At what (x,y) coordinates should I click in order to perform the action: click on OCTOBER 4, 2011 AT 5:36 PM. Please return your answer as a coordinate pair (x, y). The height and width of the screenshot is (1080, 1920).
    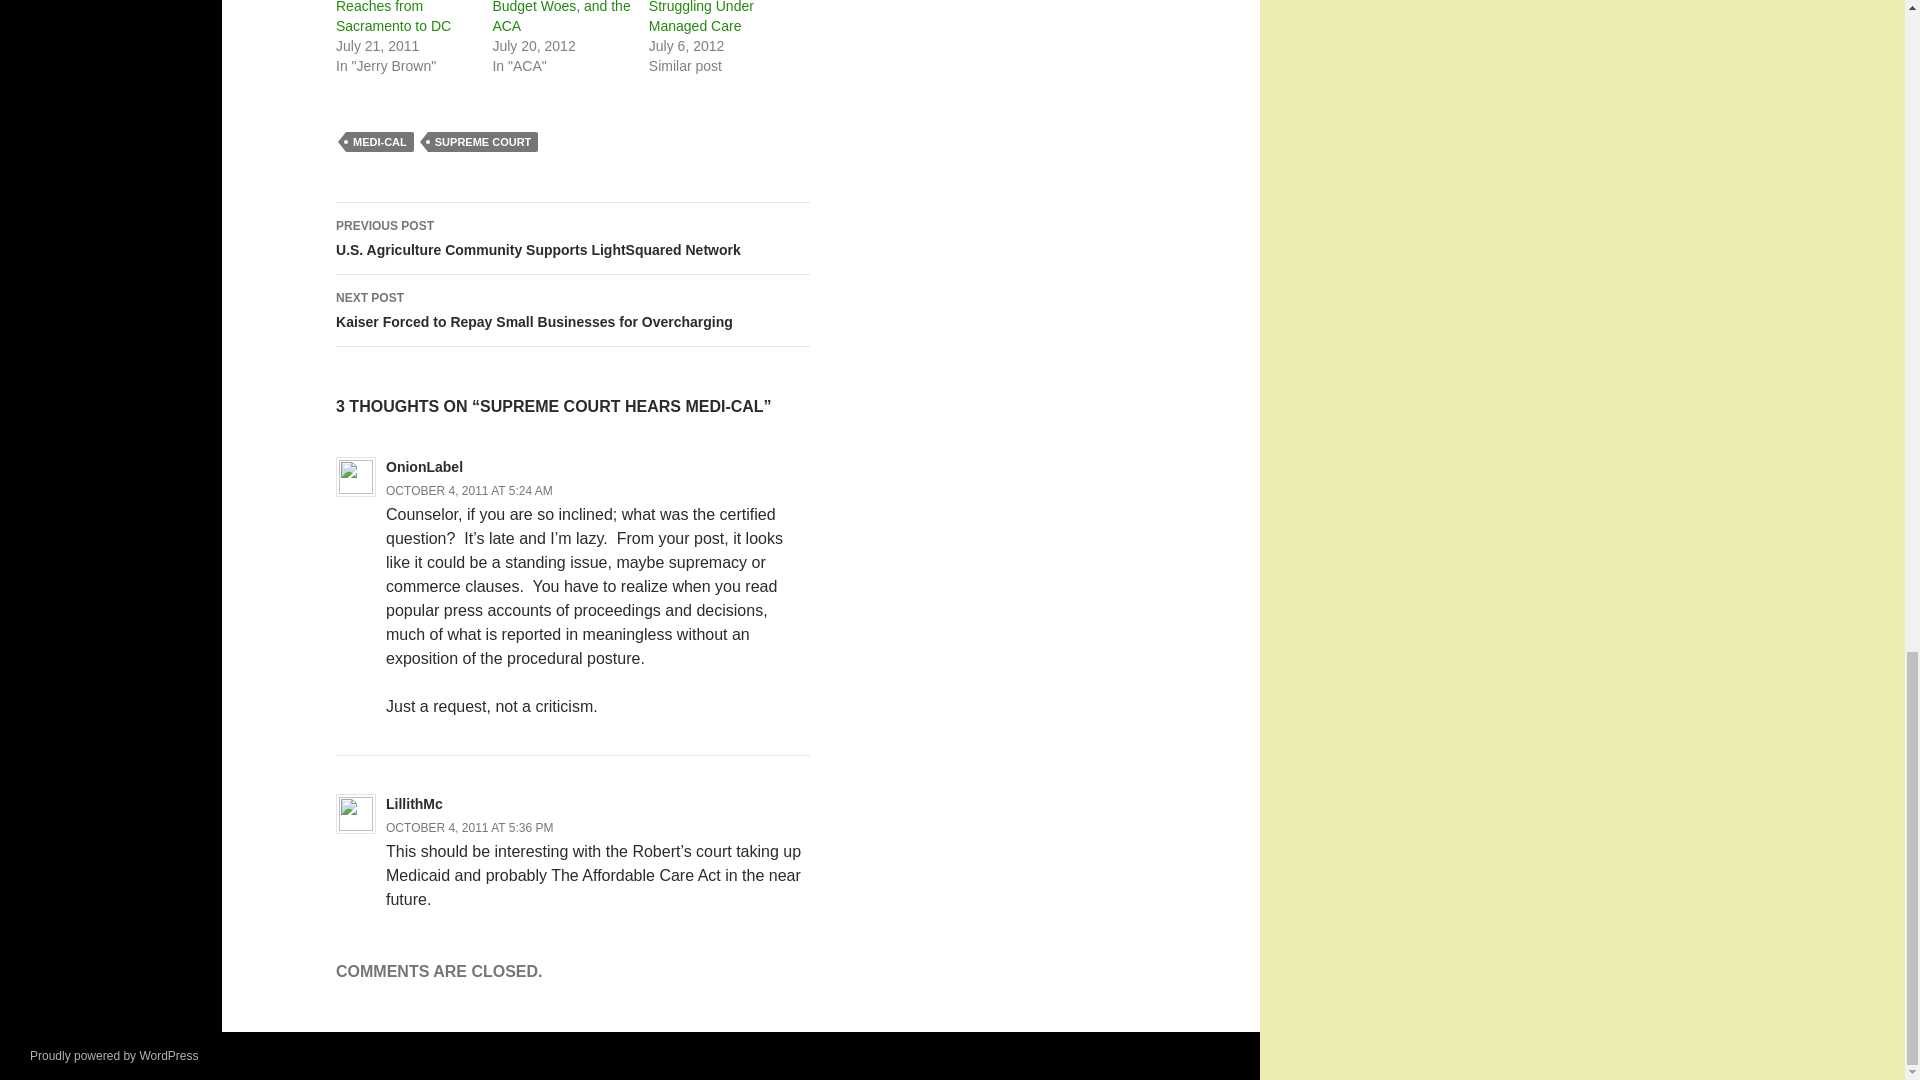
    Looking at the image, I should click on (468, 827).